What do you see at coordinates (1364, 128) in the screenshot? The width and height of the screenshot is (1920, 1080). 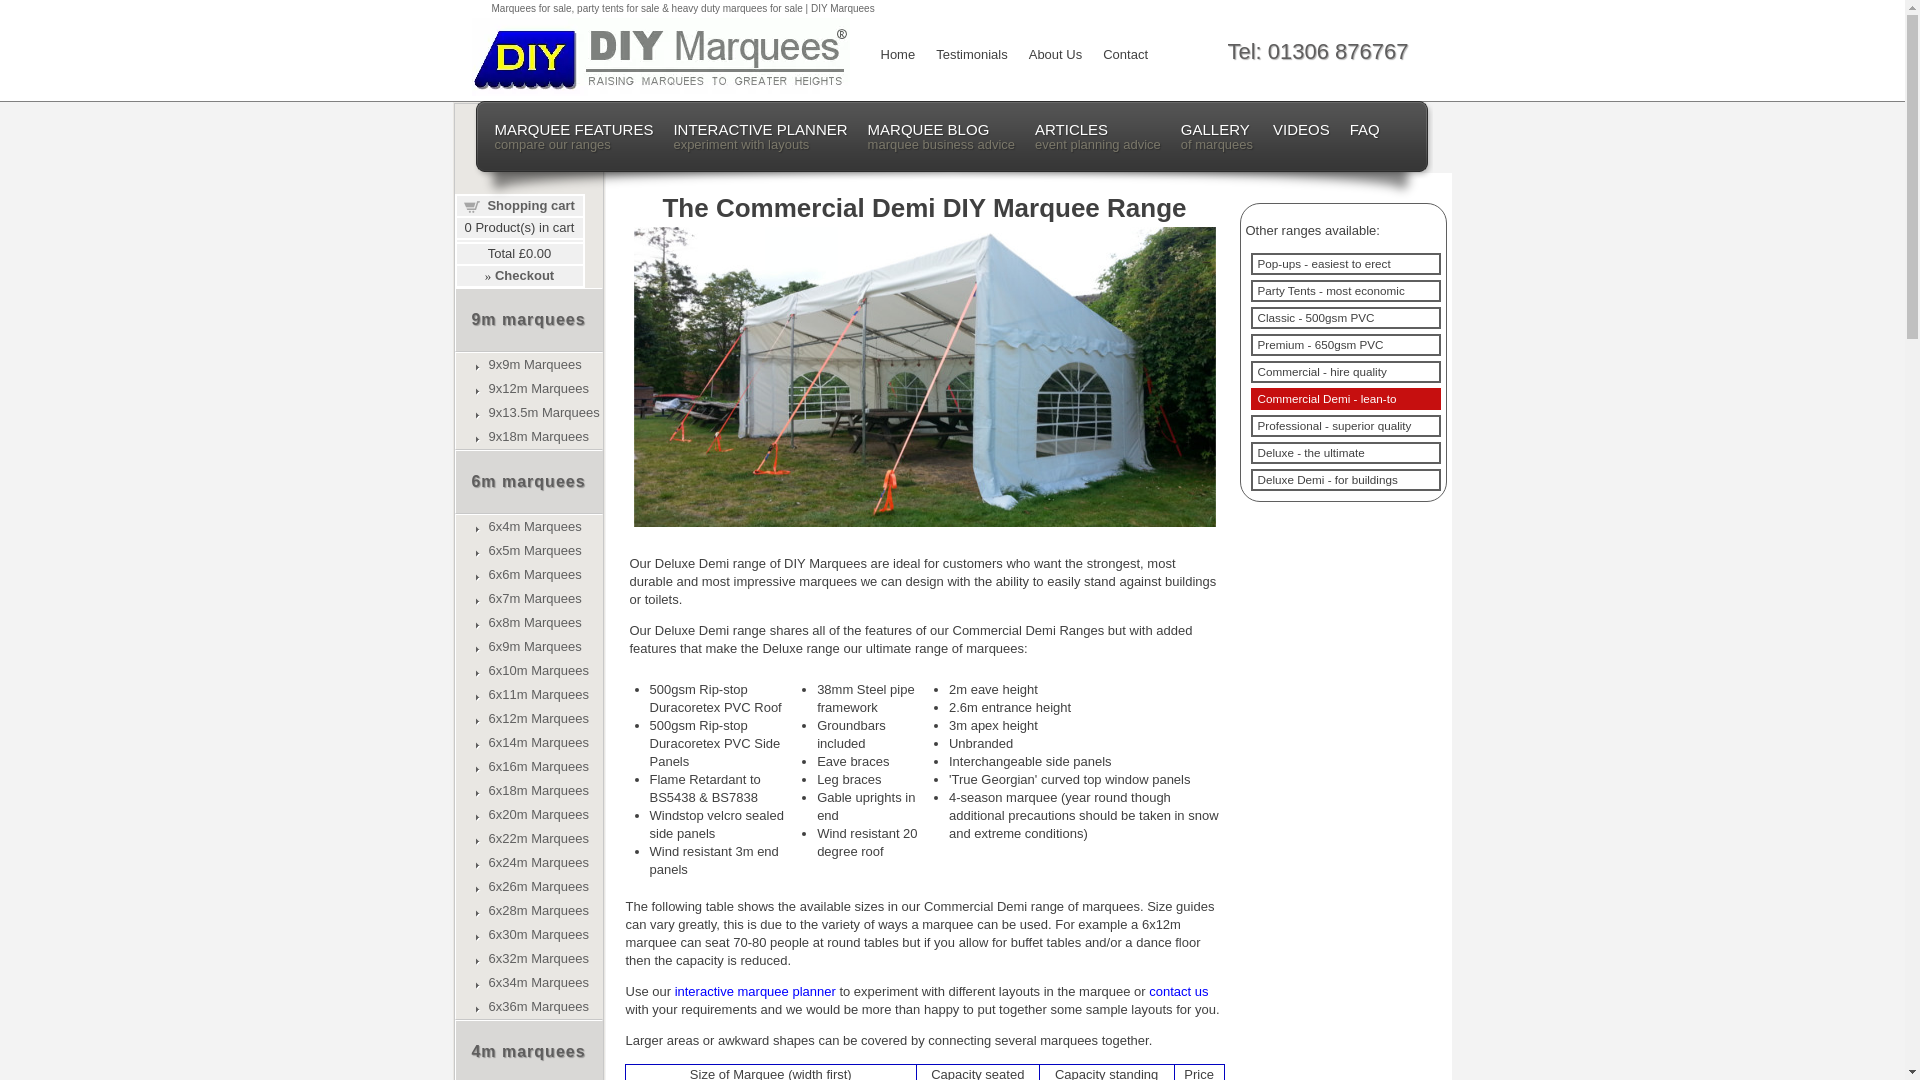 I see `Frequently asked questions` at bounding box center [1364, 128].